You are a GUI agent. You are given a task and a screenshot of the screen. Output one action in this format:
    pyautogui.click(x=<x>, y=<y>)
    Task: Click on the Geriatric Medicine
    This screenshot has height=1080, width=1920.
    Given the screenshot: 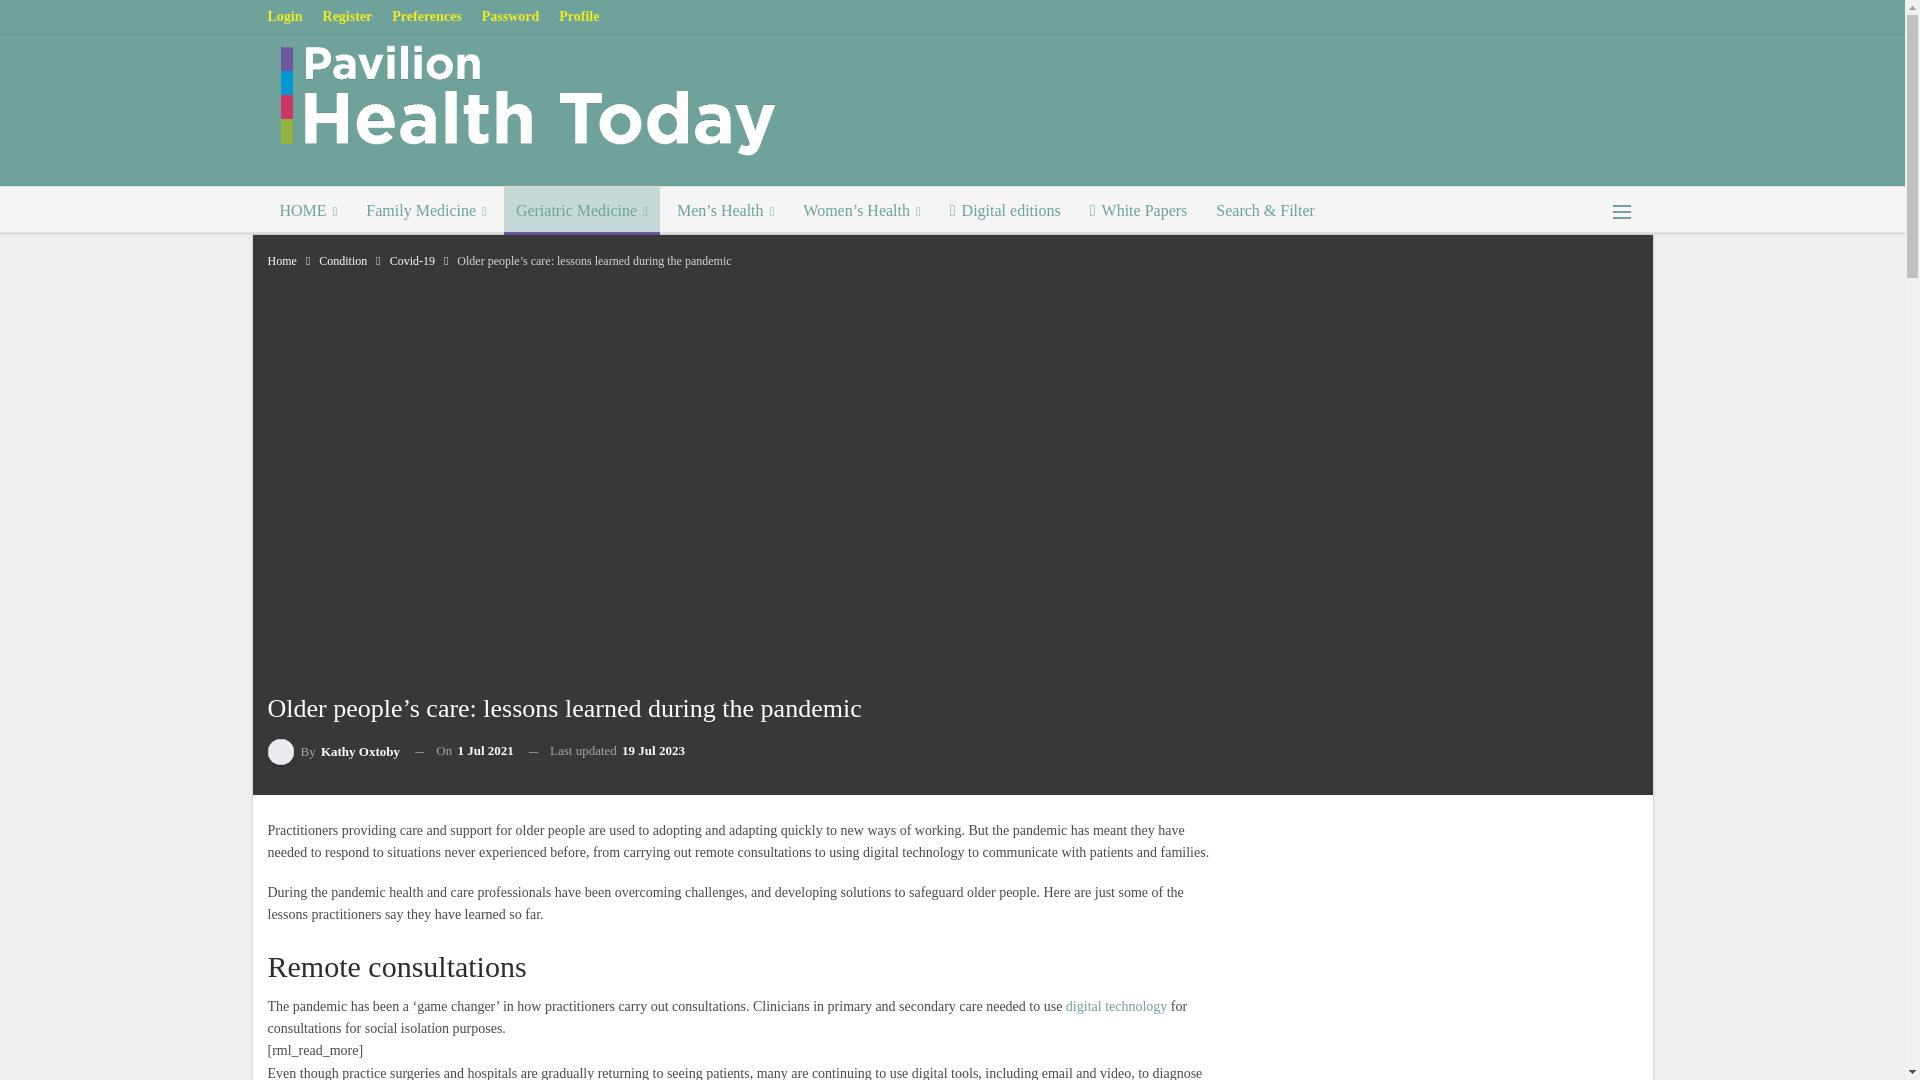 What is the action you would take?
    pyautogui.click(x=582, y=210)
    